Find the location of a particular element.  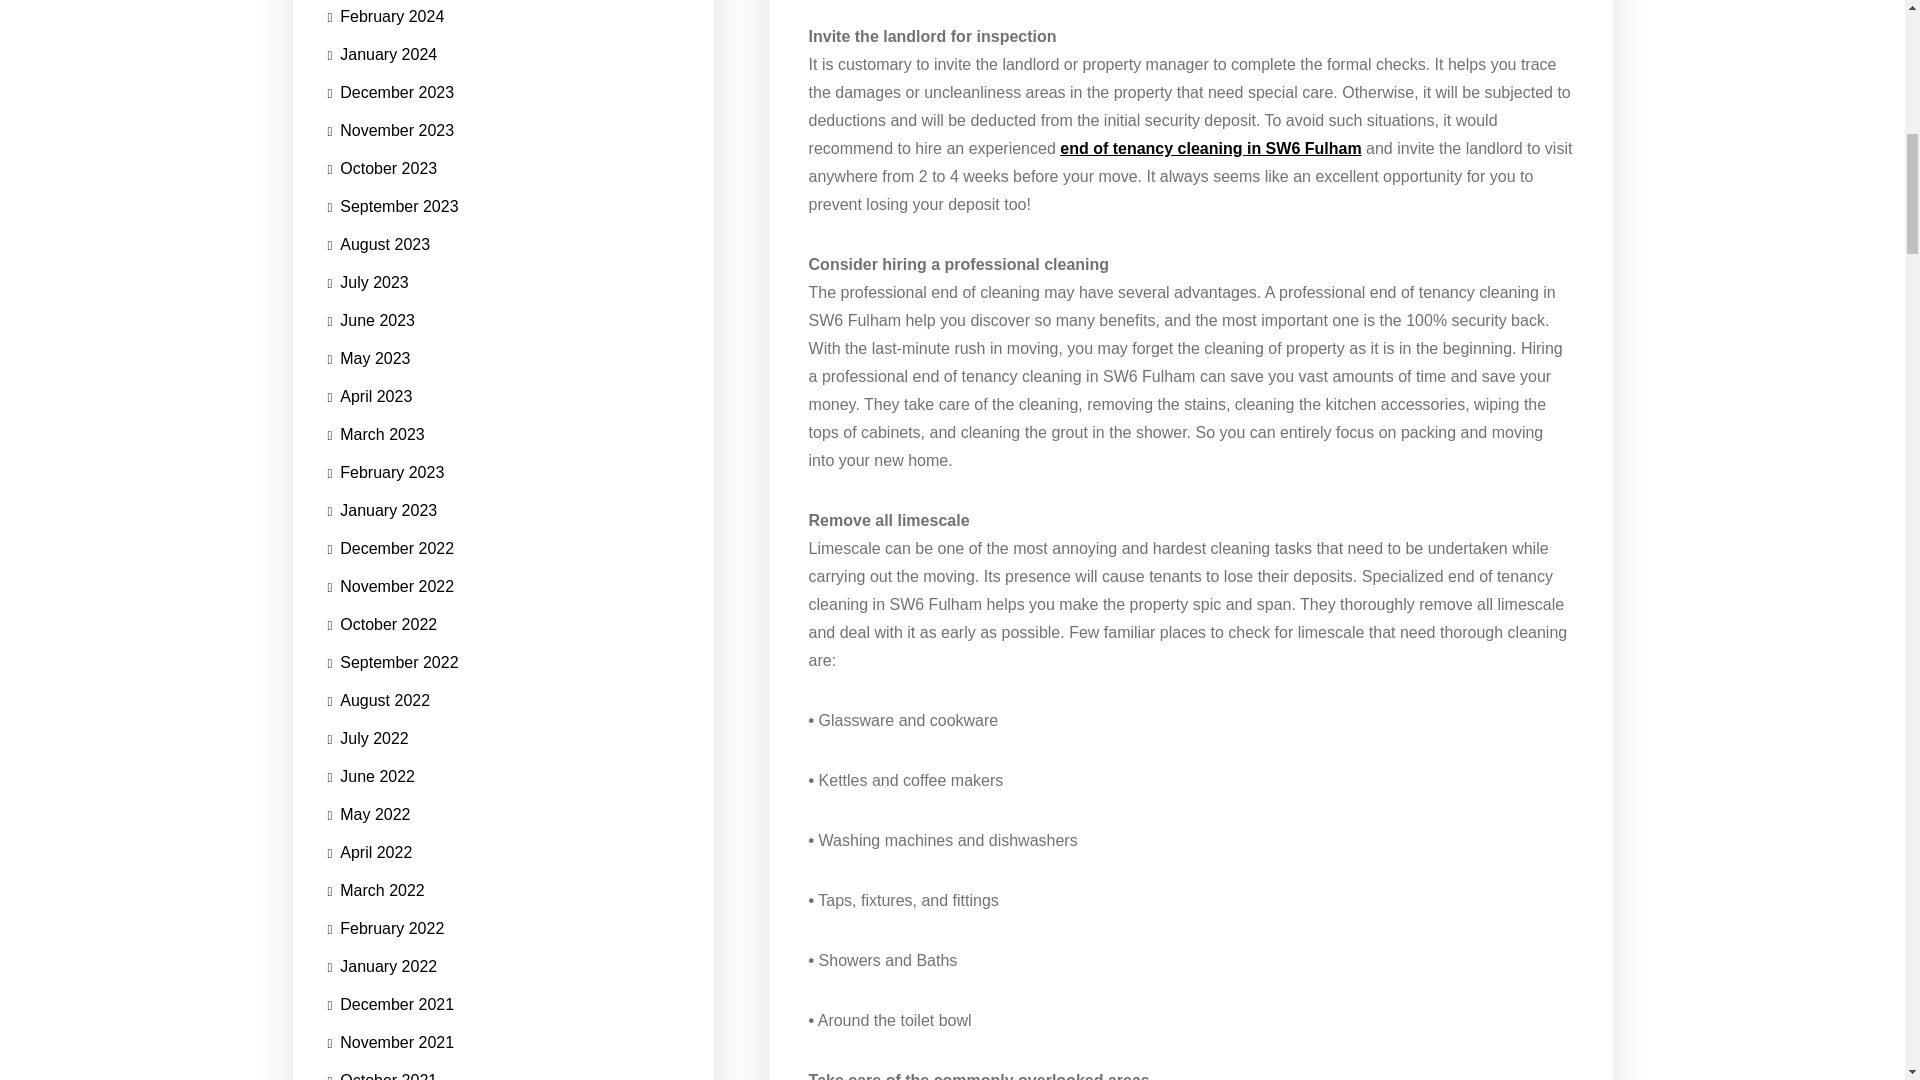

February 2023 is located at coordinates (386, 472).